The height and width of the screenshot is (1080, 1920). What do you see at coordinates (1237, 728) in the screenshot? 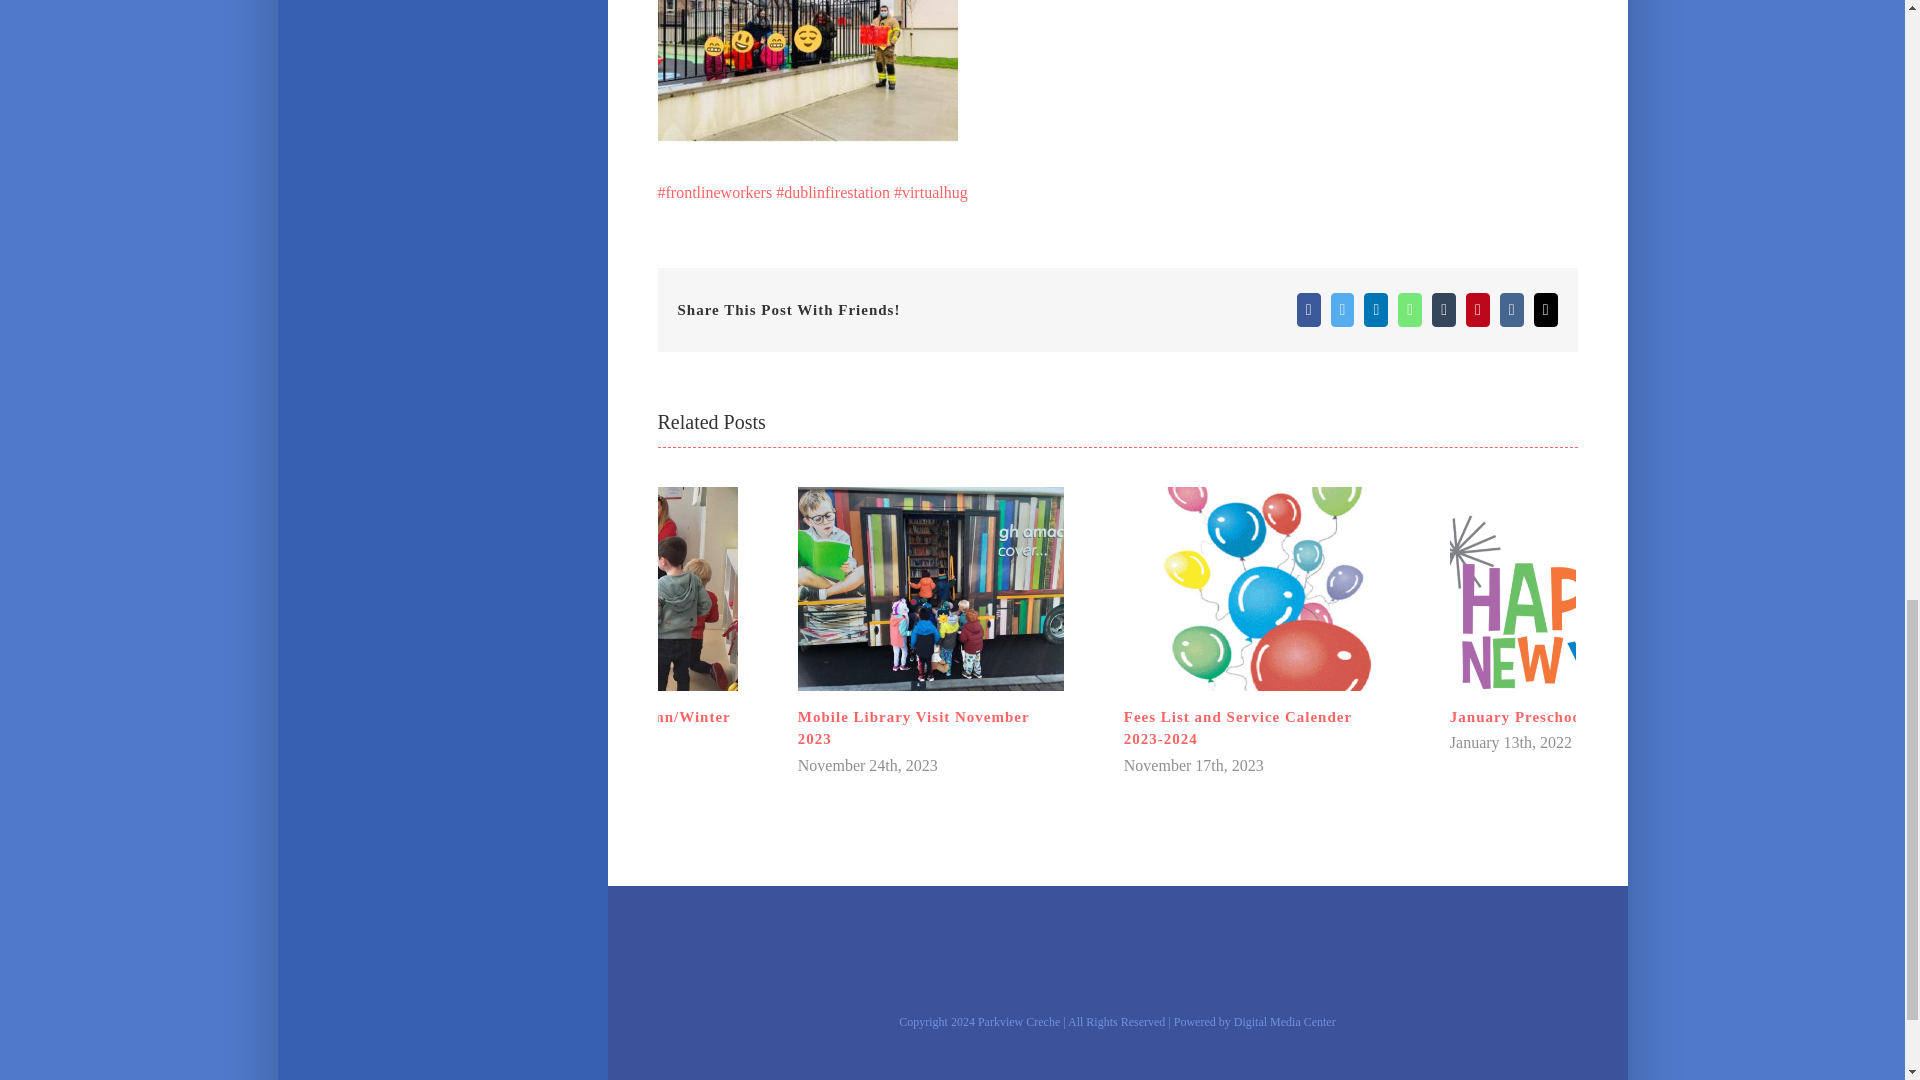
I see `Fees List and Service Calender 2023-2024` at bounding box center [1237, 728].